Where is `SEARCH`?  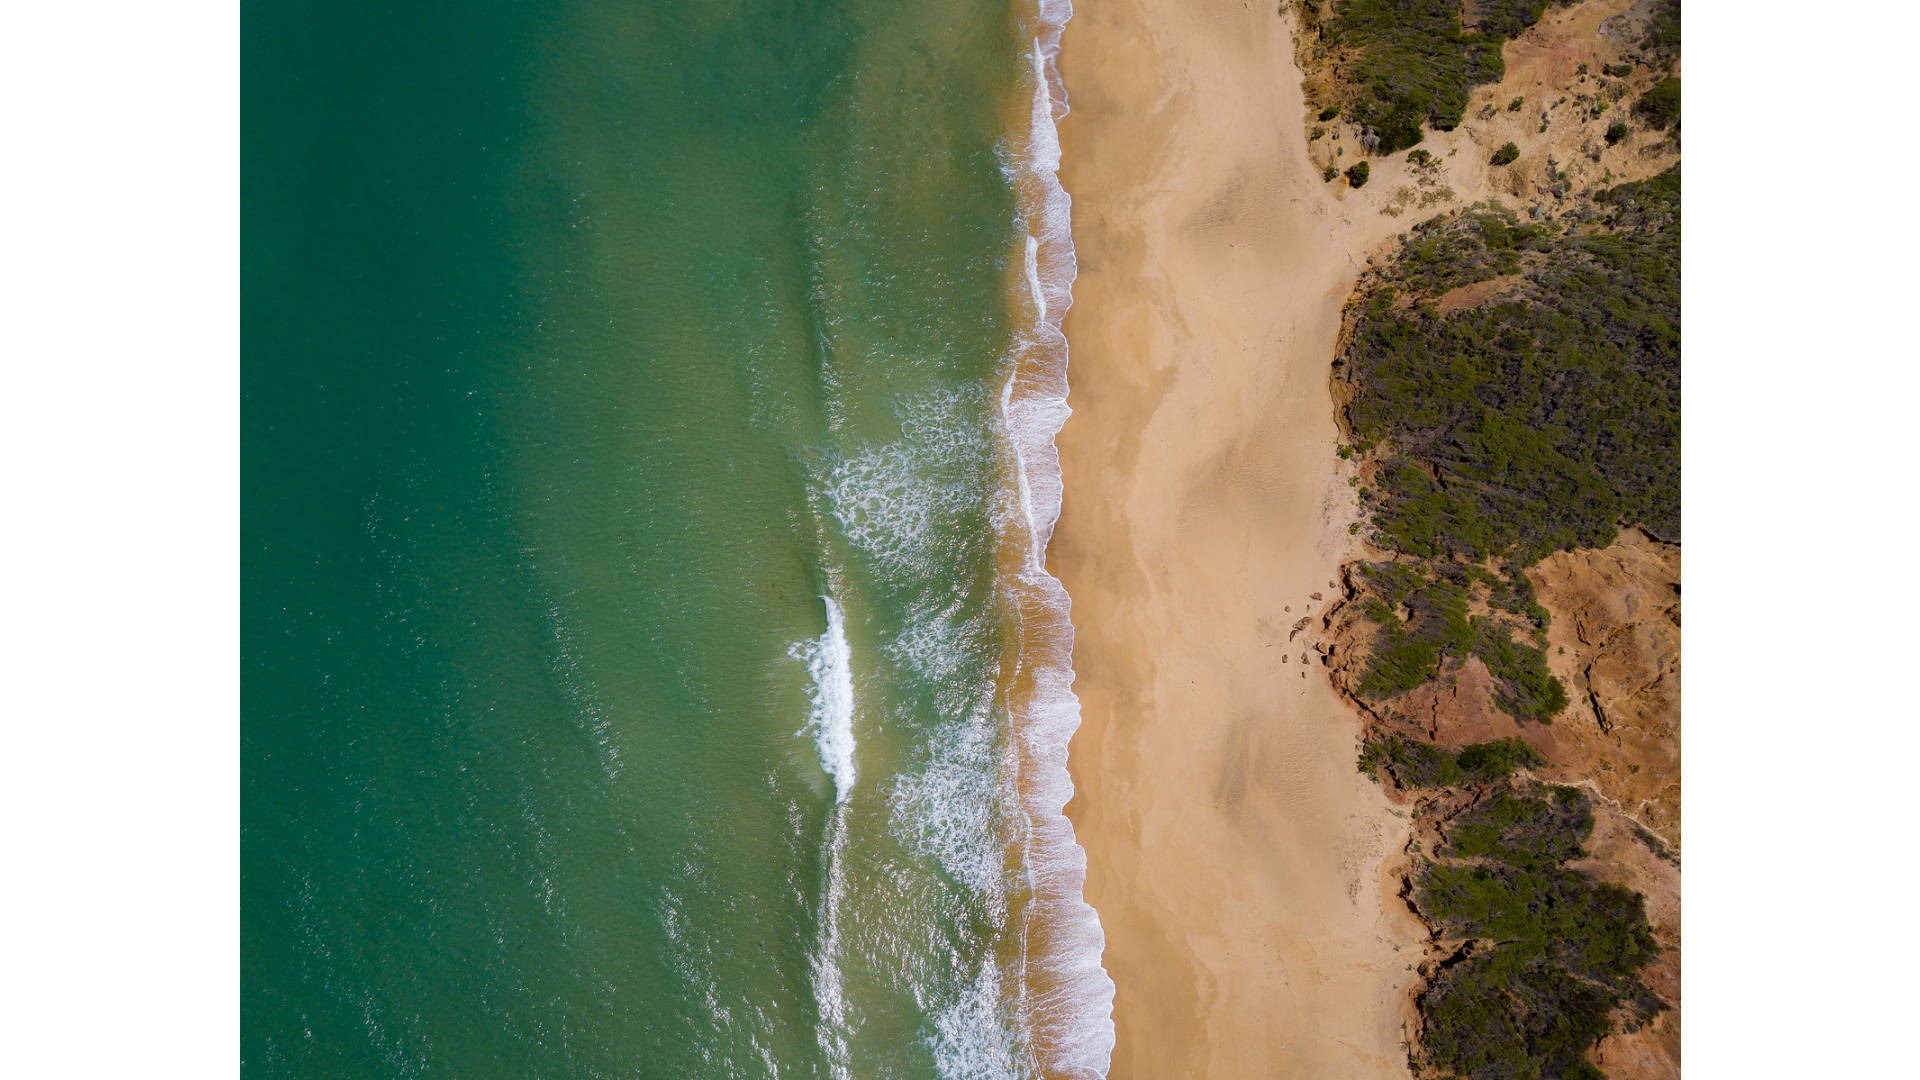 SEARCH is located at coordinates (1551, 46).